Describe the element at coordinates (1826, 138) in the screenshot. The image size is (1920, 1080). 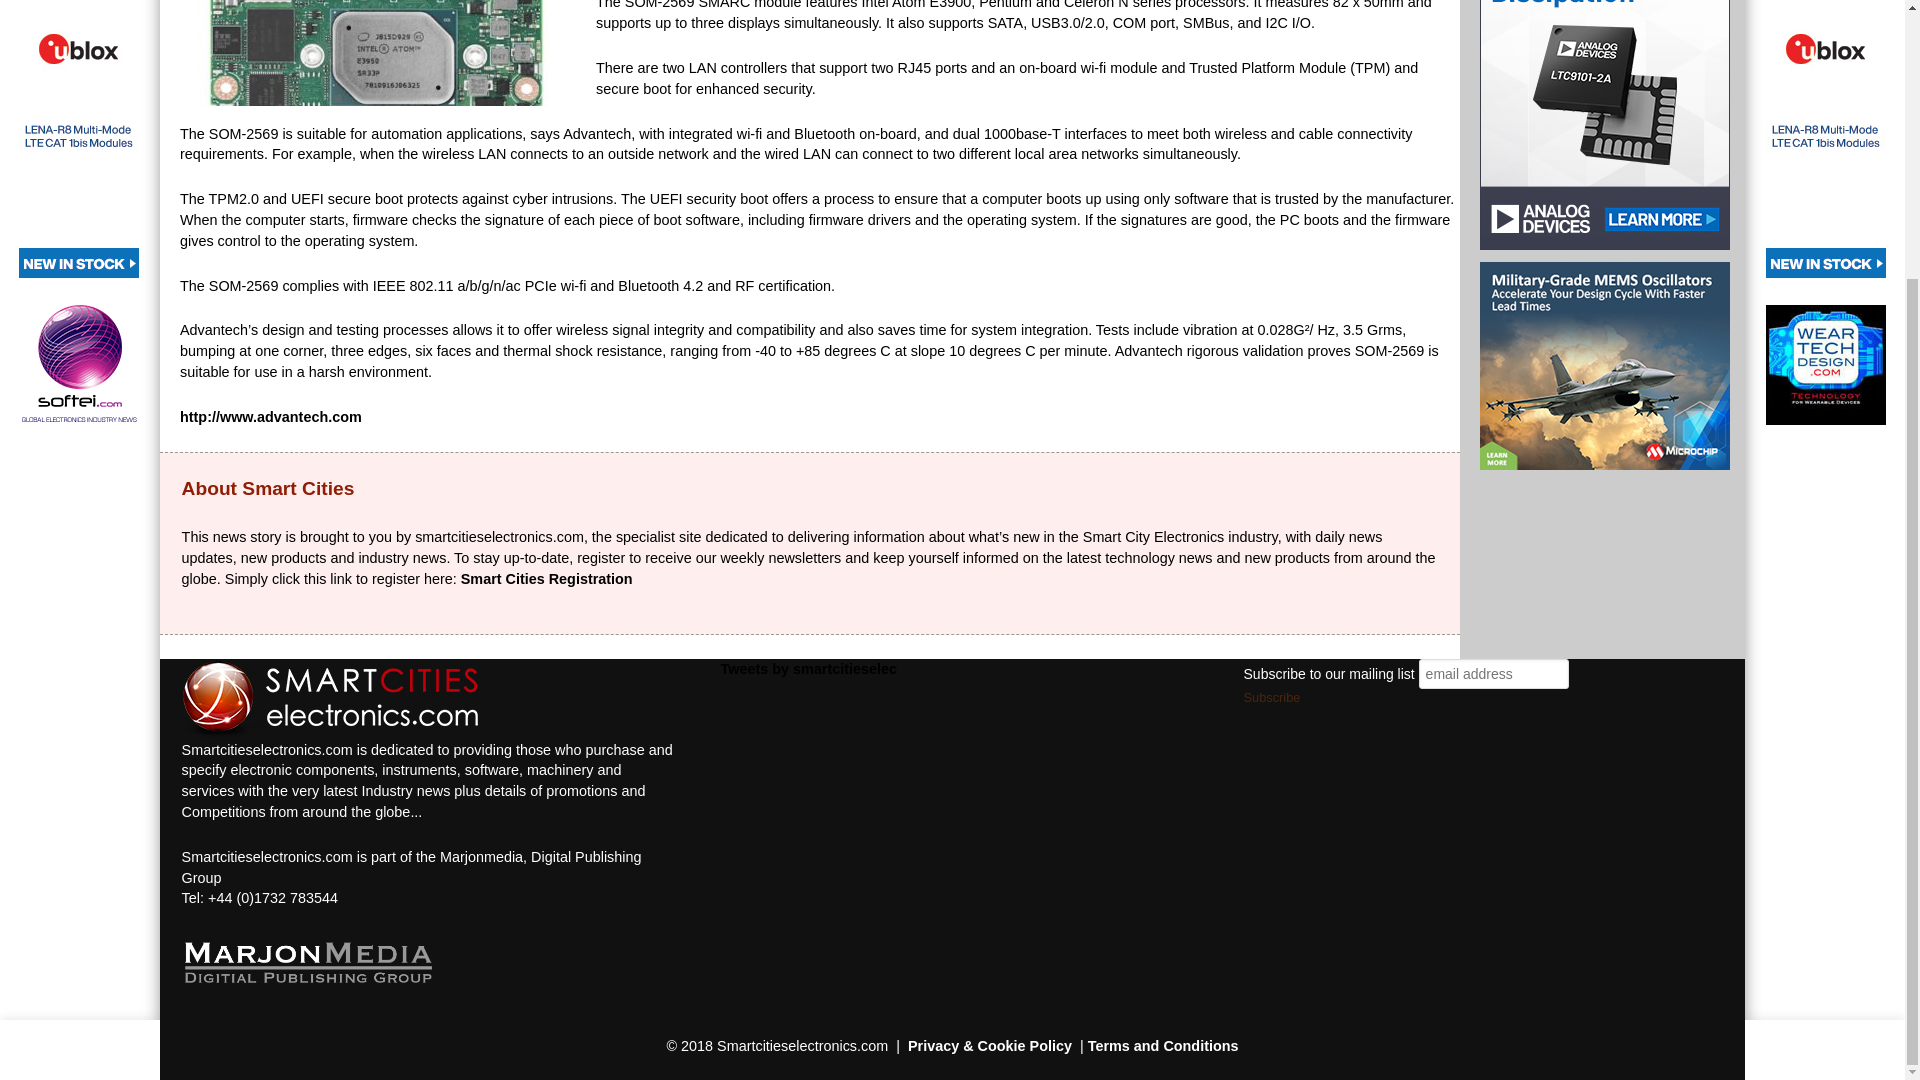
I see `advertisement` at that location.